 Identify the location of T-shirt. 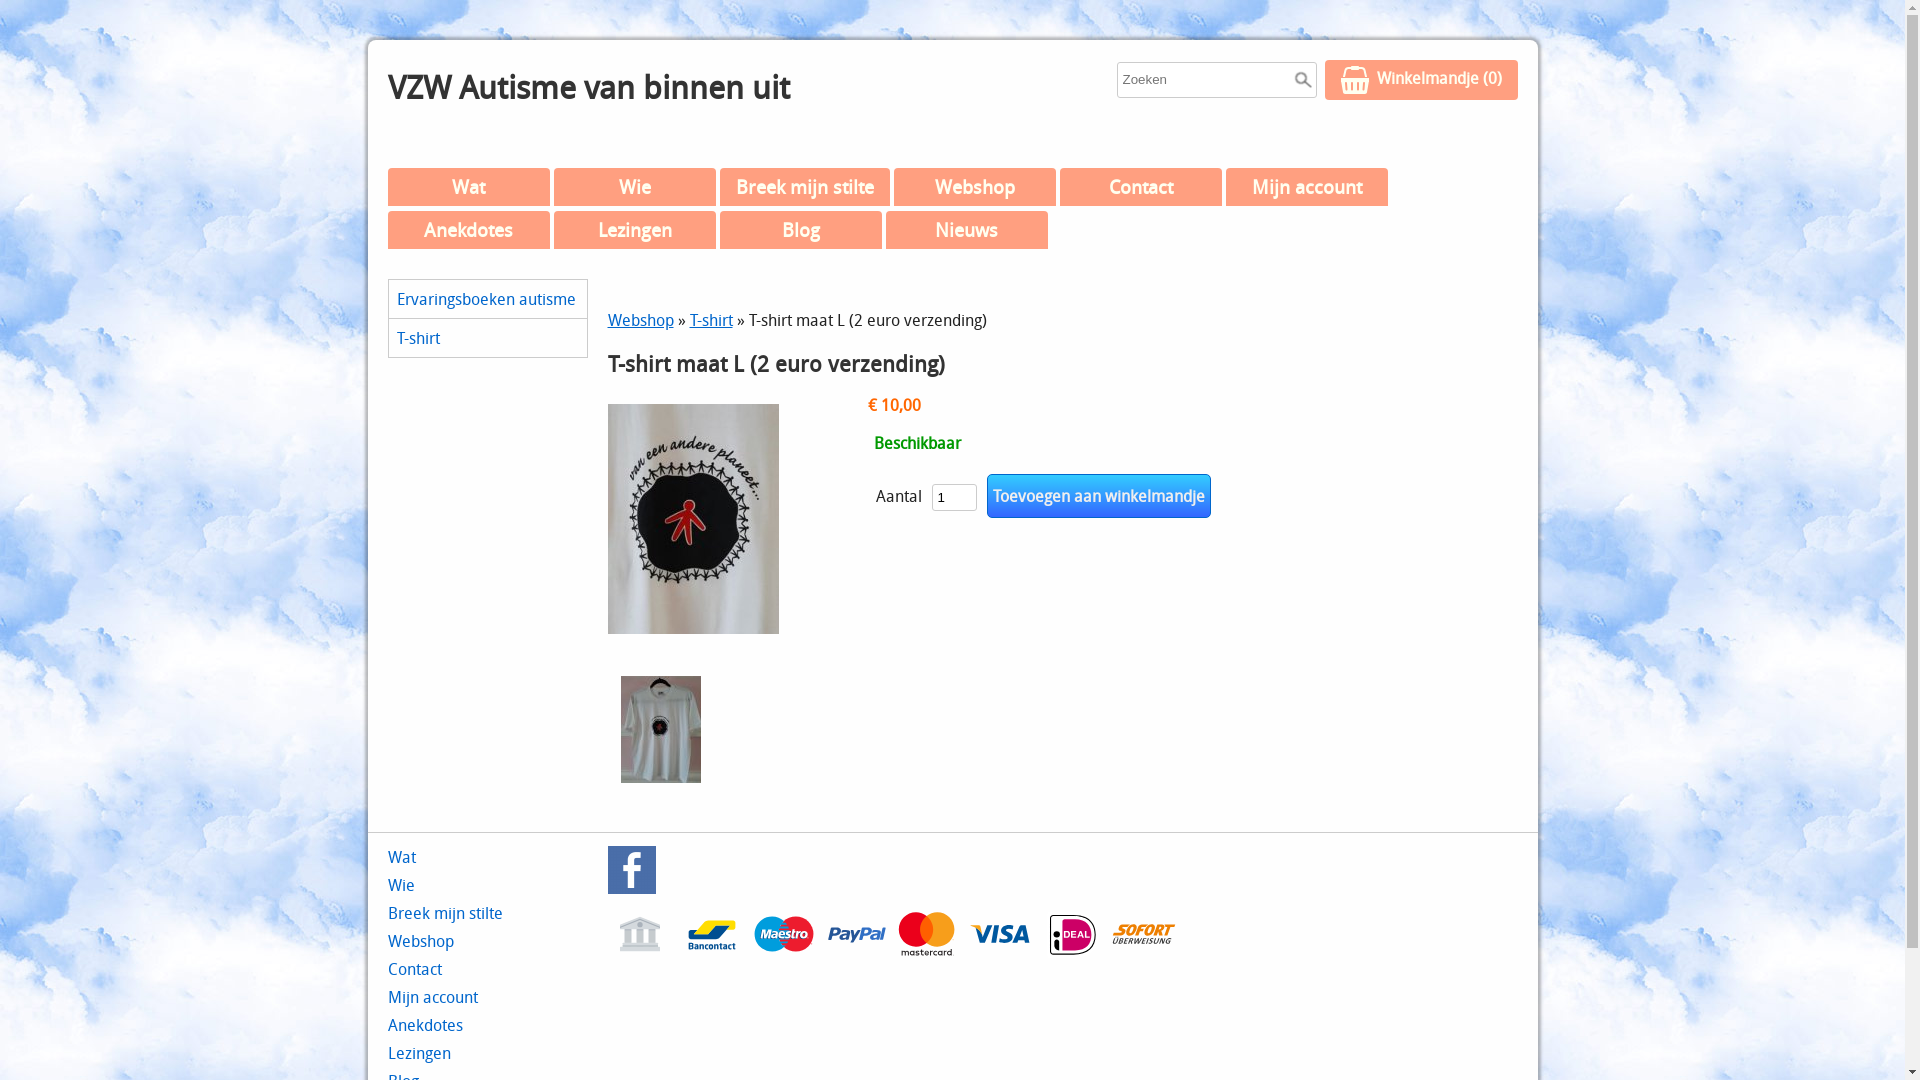
(487, 338).